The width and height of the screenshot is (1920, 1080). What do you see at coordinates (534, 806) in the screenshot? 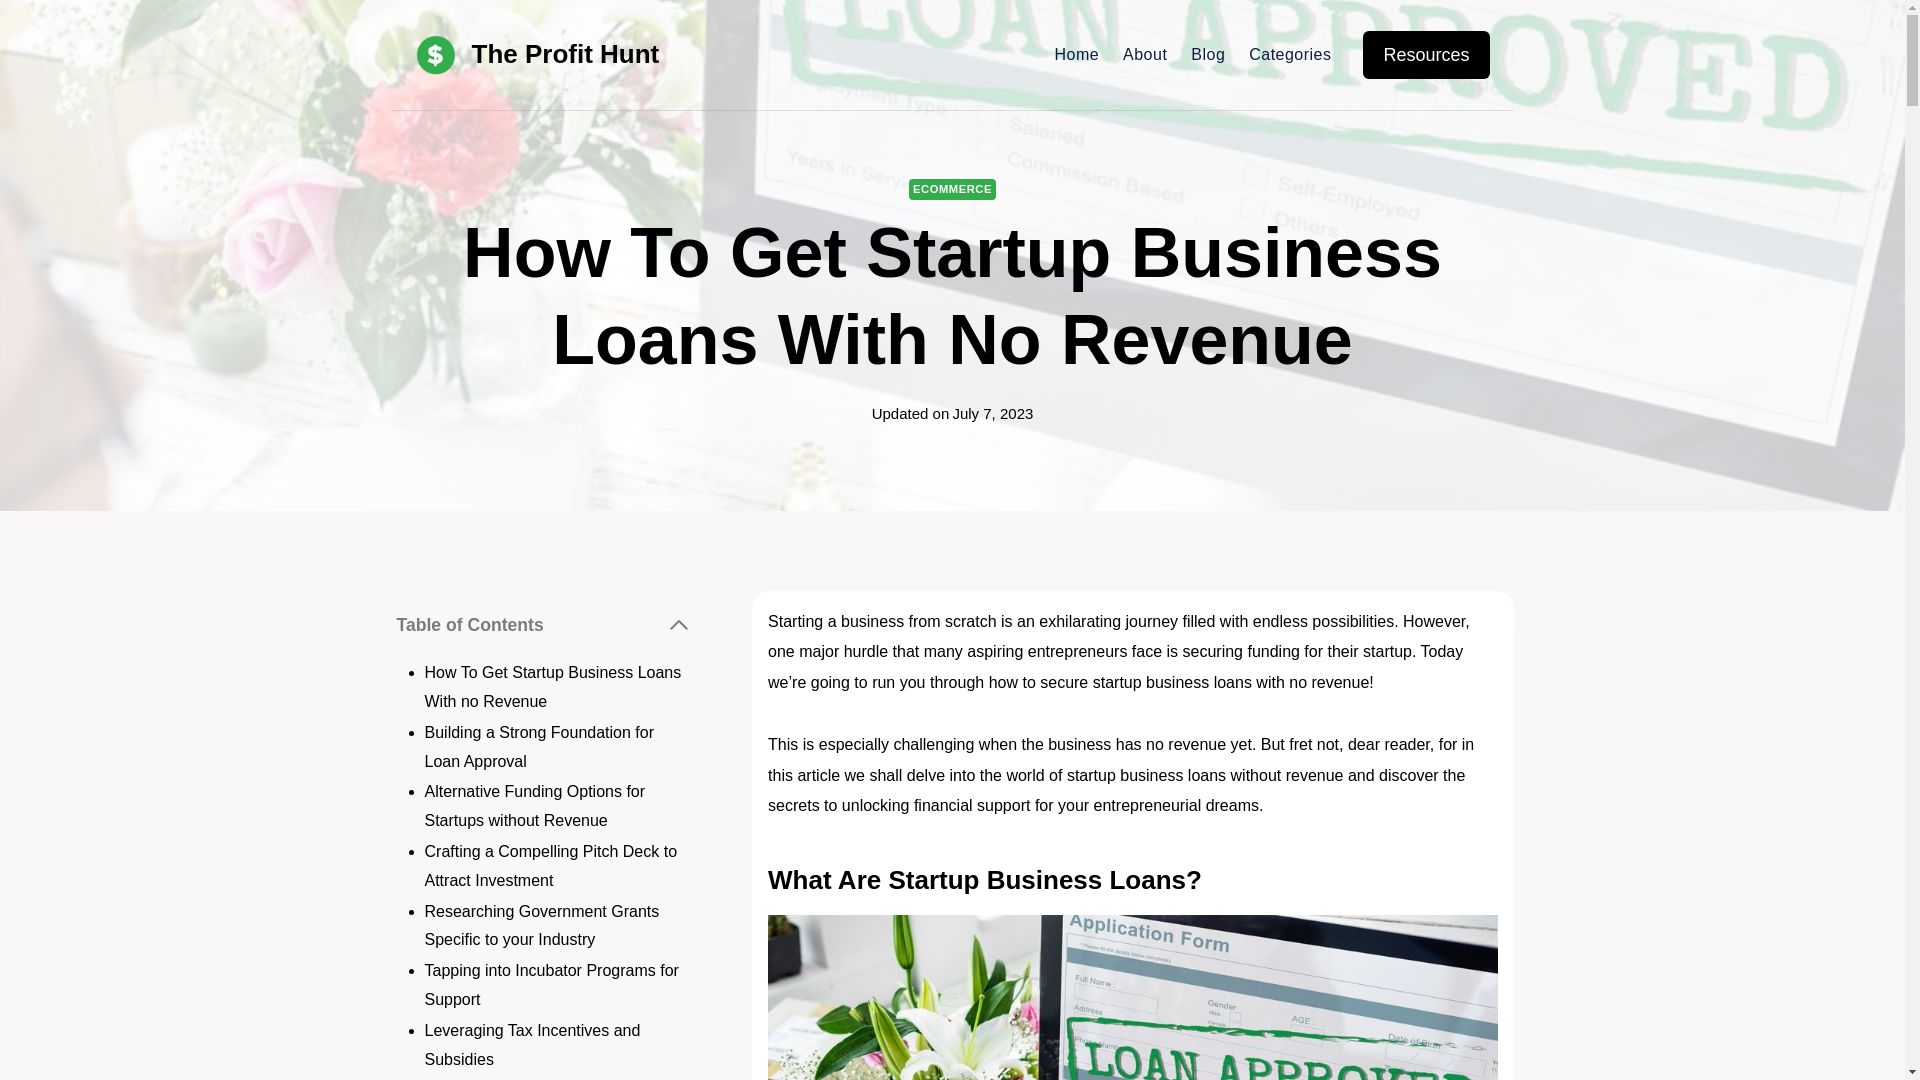
I see `Alternative Funding Options for Startups without Revenue` at bounding box center [534, 806].